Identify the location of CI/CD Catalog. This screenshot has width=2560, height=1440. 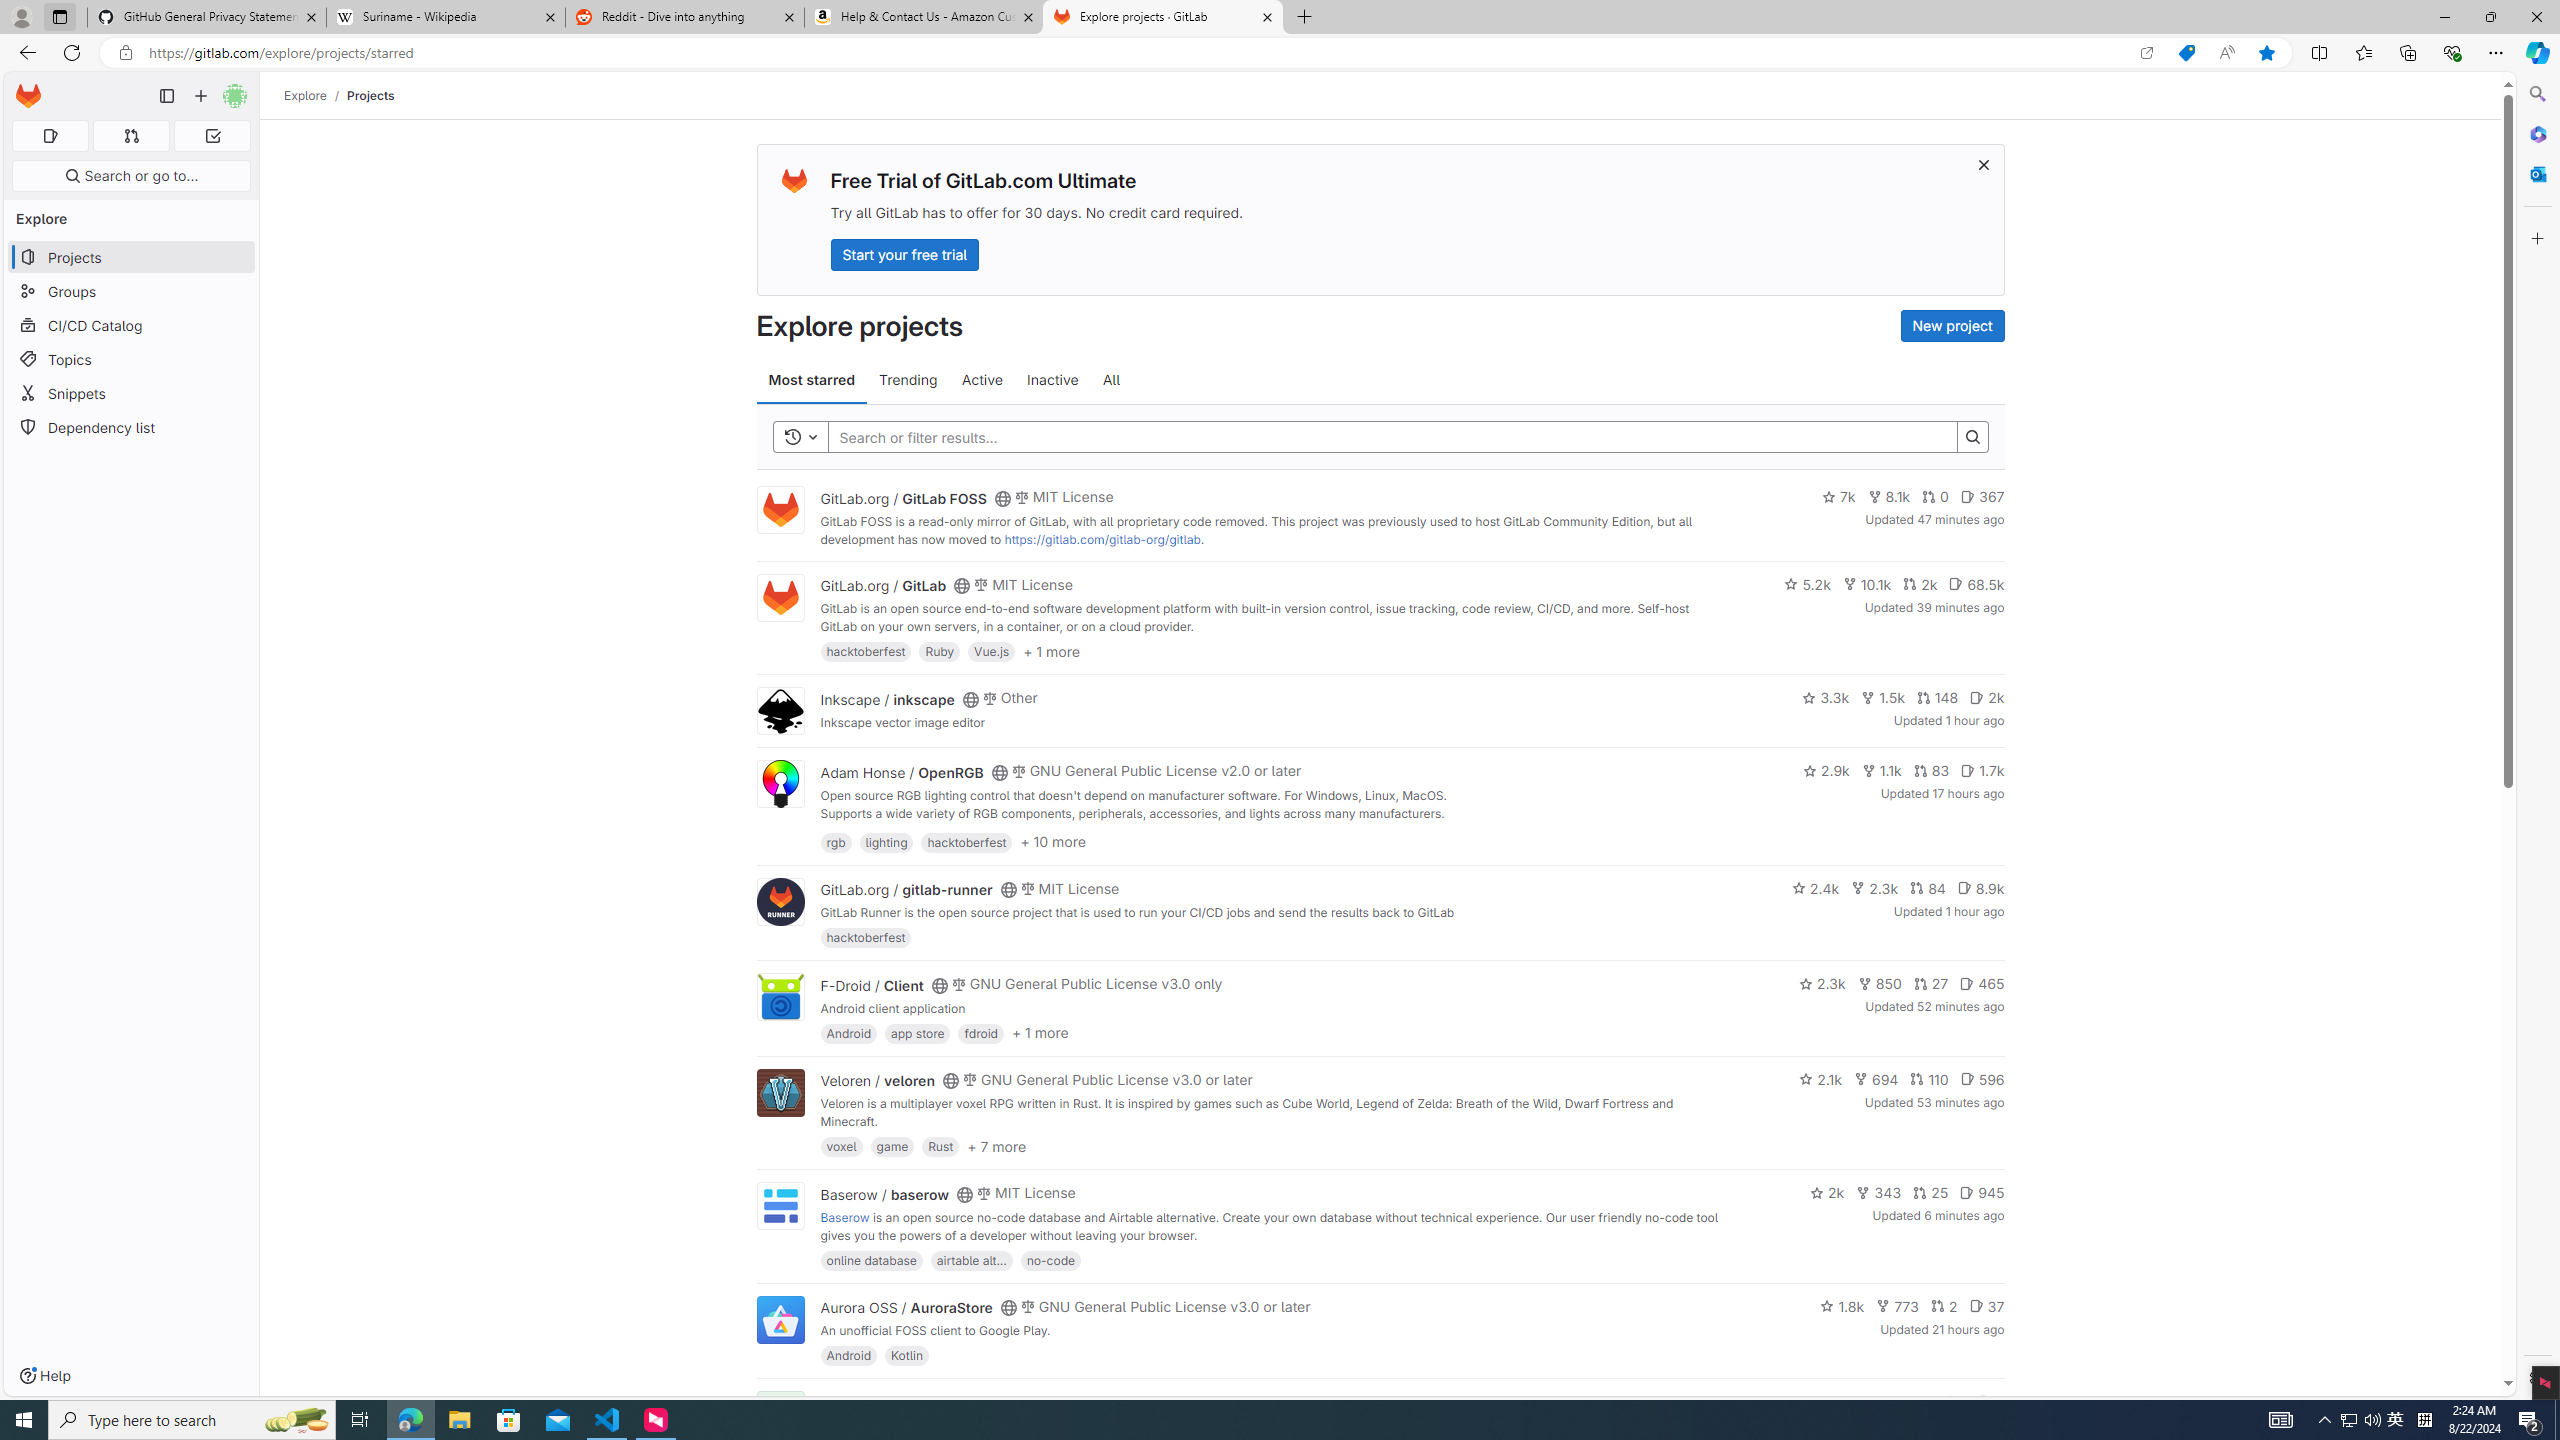
(132, 326).